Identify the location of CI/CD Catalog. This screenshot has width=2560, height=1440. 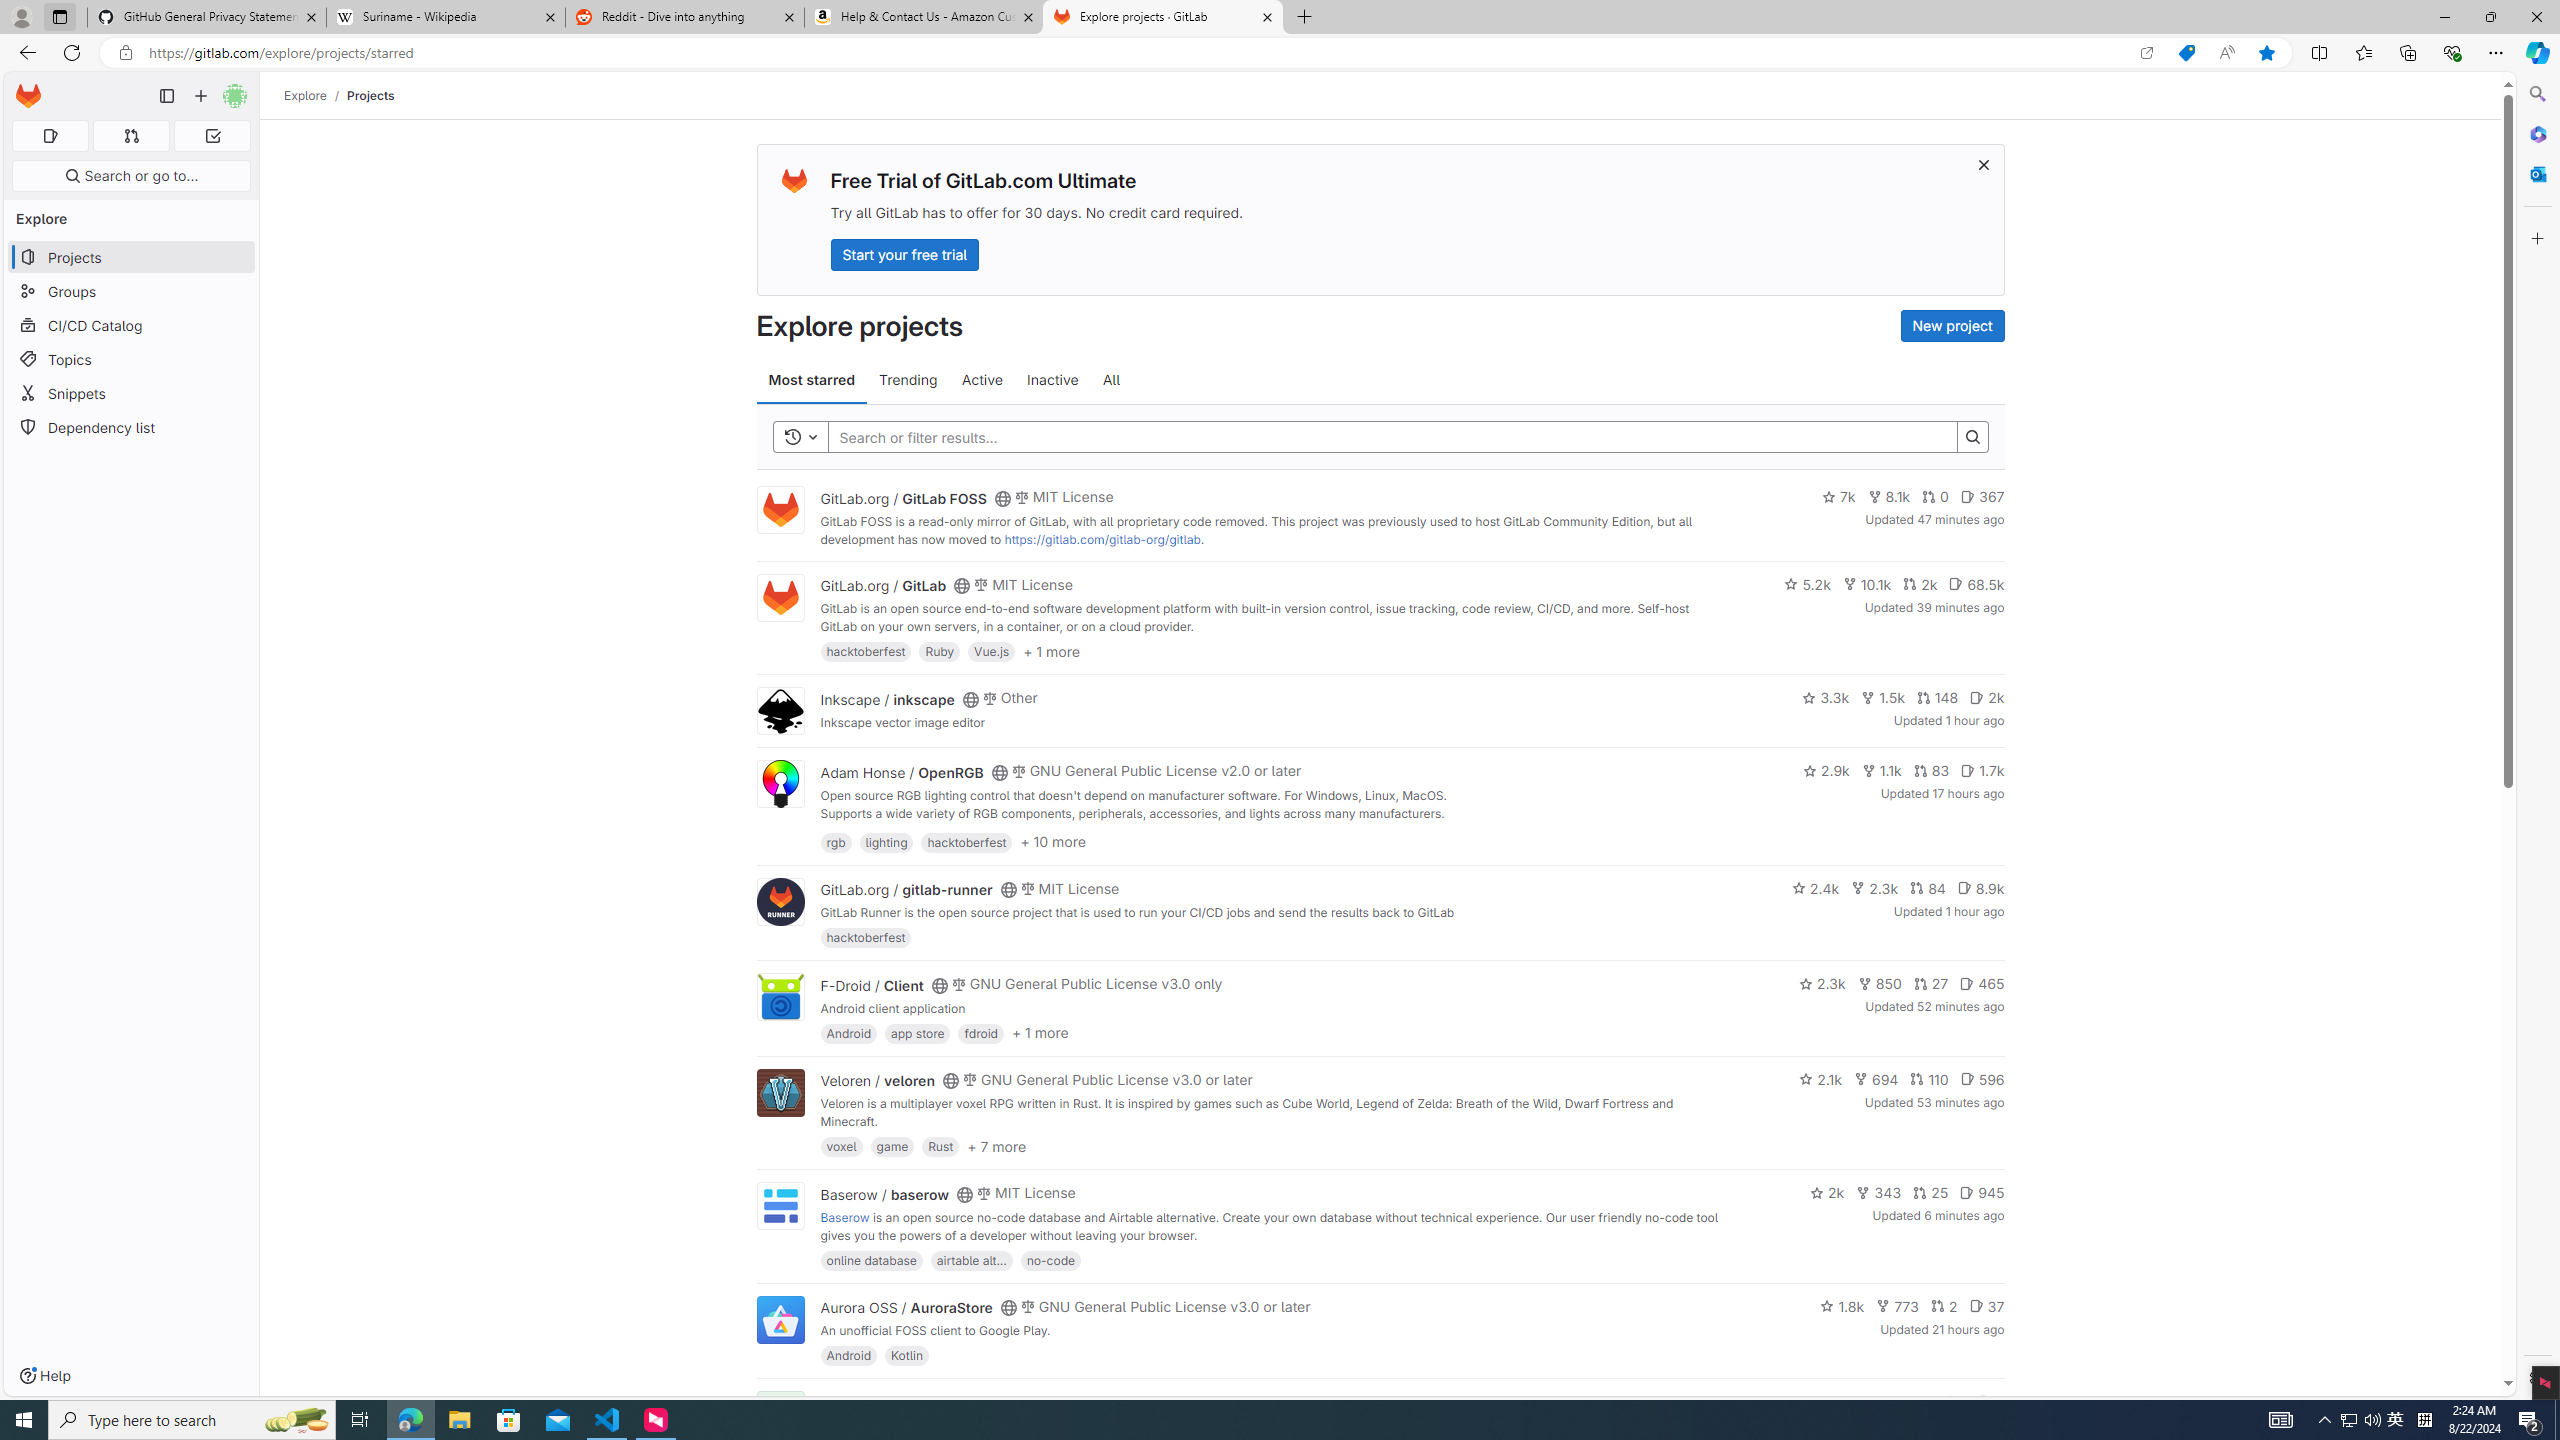
(132, 326).